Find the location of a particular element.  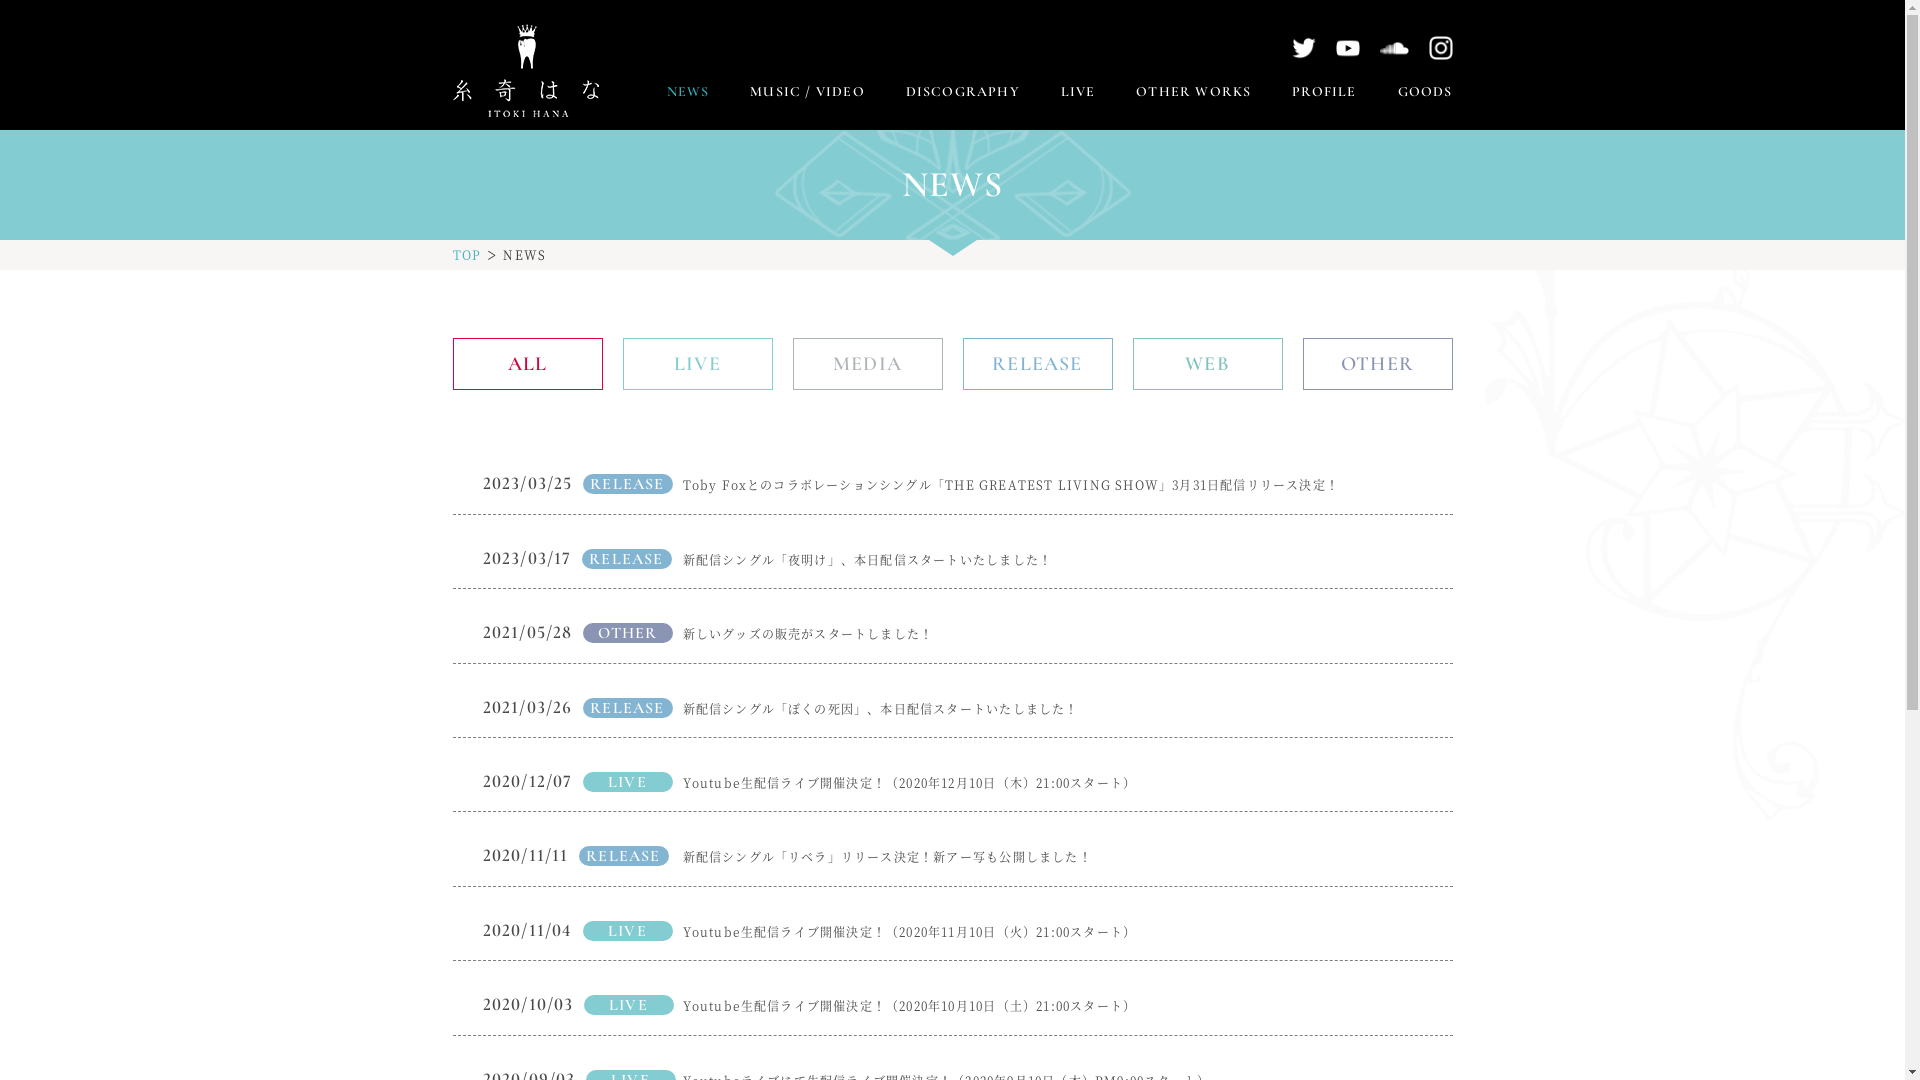

TOP is located at coordinates (466, 254).